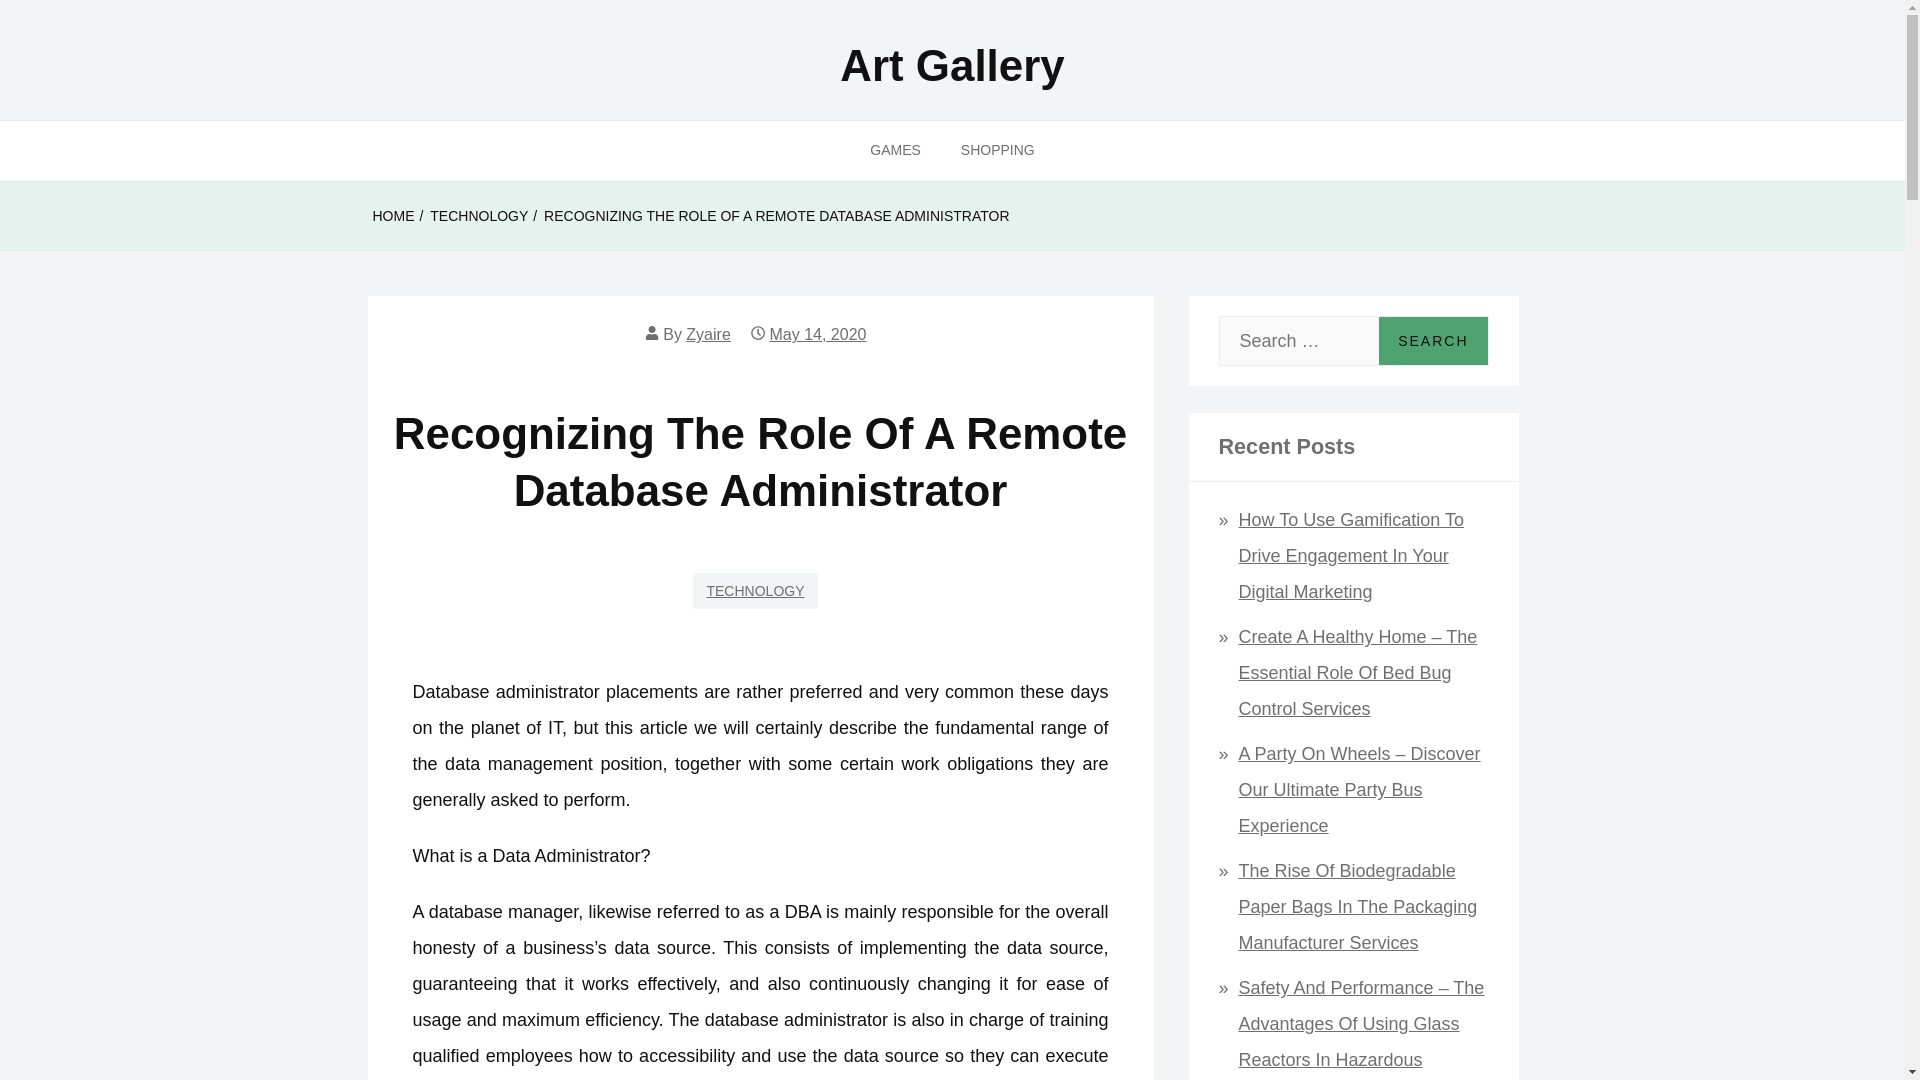  I want to click on TECHNOLOGY, so click(479, 216).